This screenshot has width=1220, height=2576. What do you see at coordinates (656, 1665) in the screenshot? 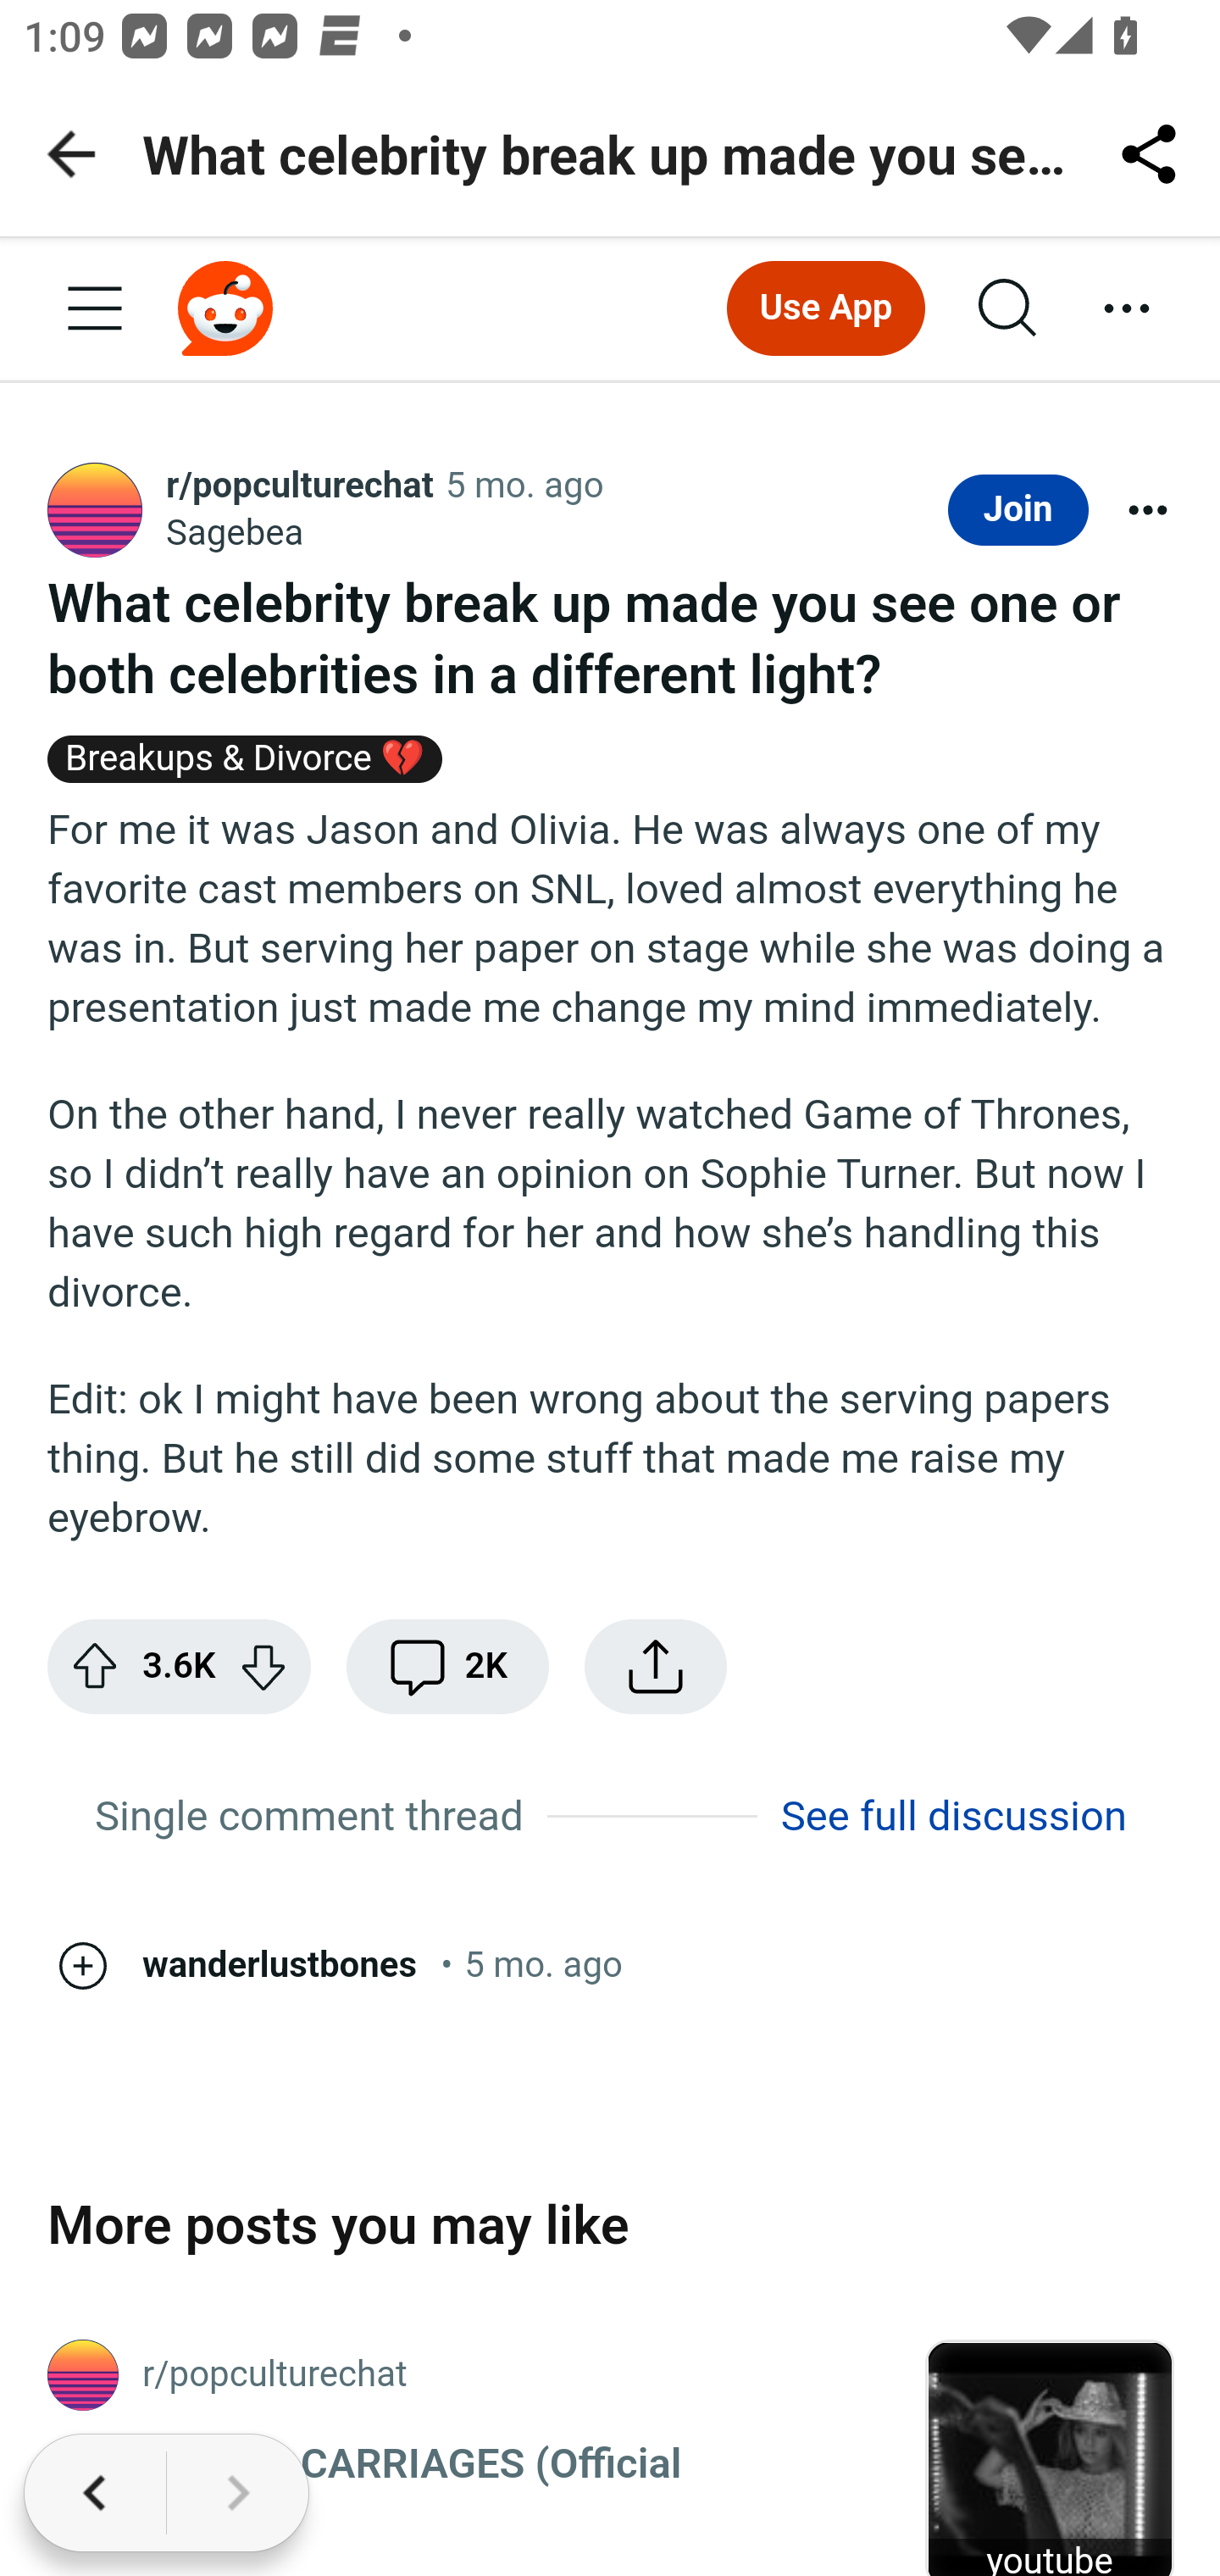
I see `Share` at bounding box center [656, 1665].